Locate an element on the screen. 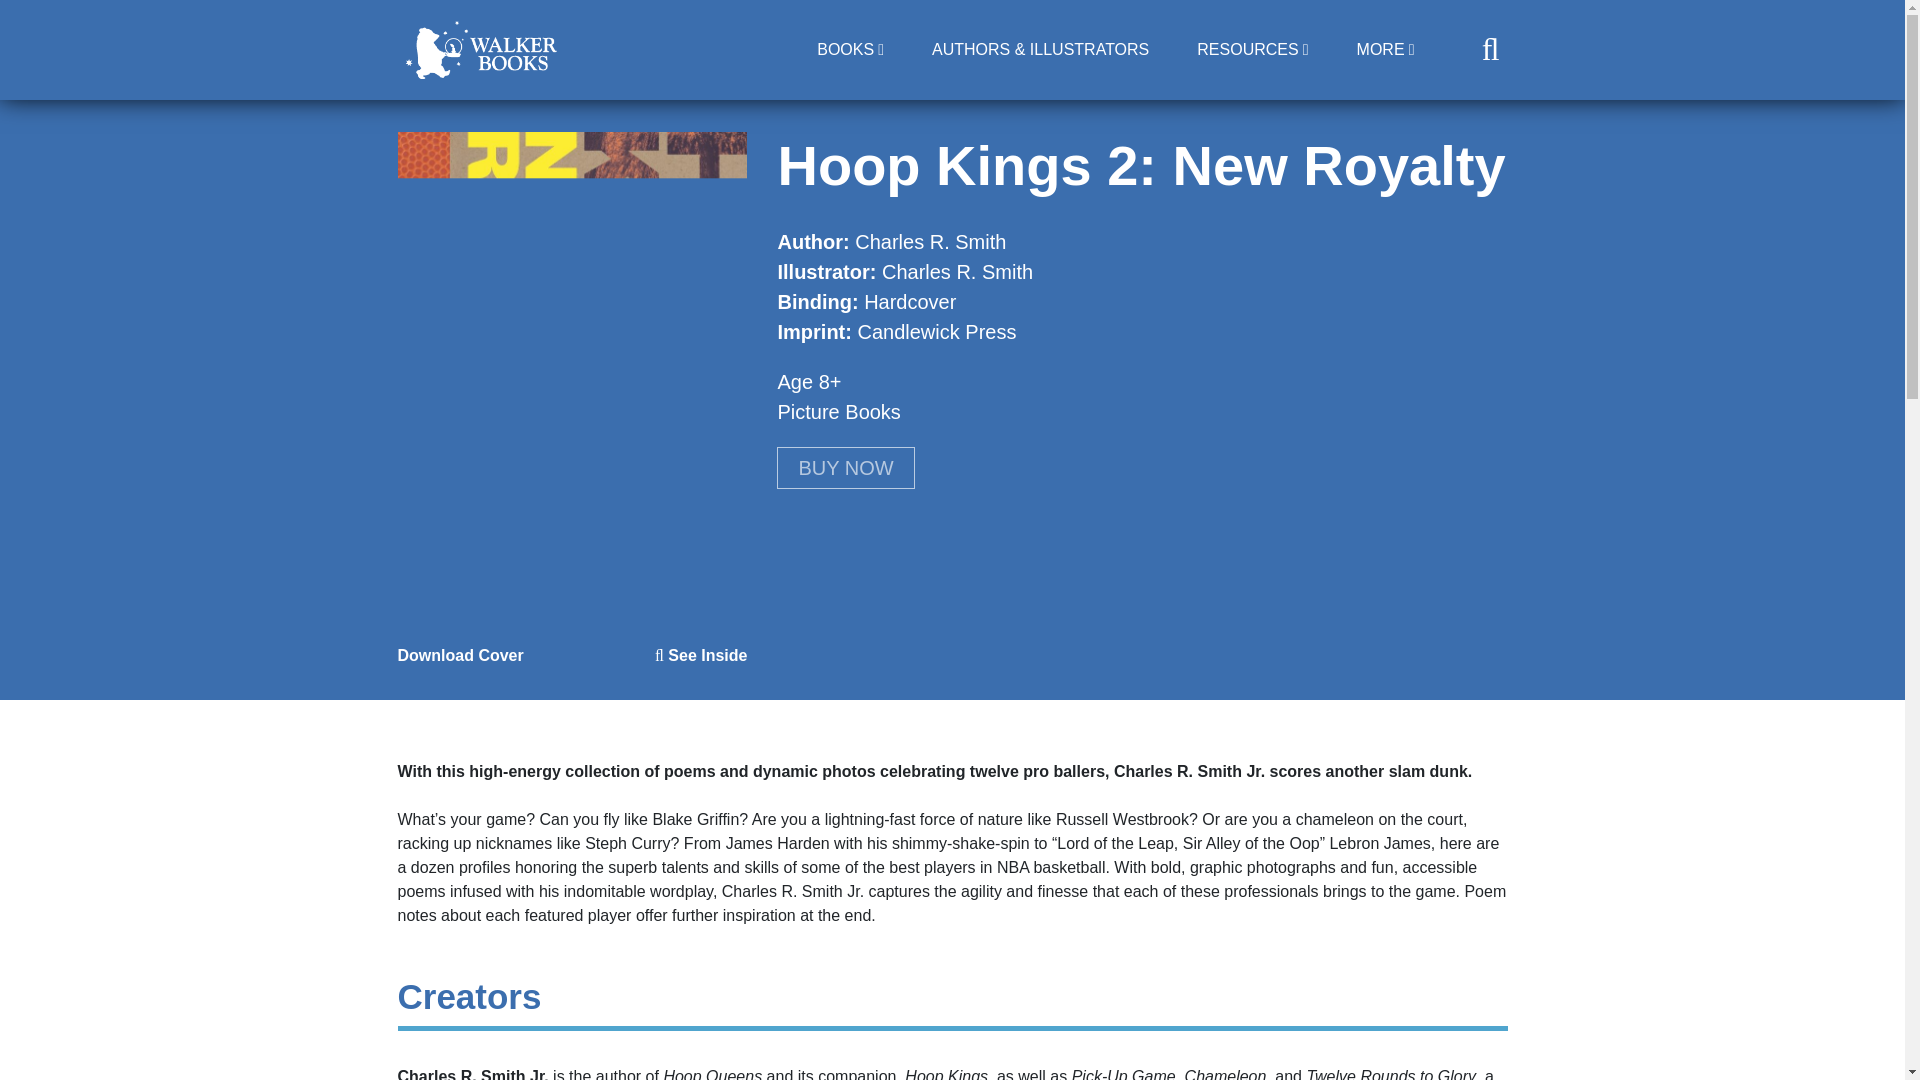  Resources is located at coordinates (1252, 50).